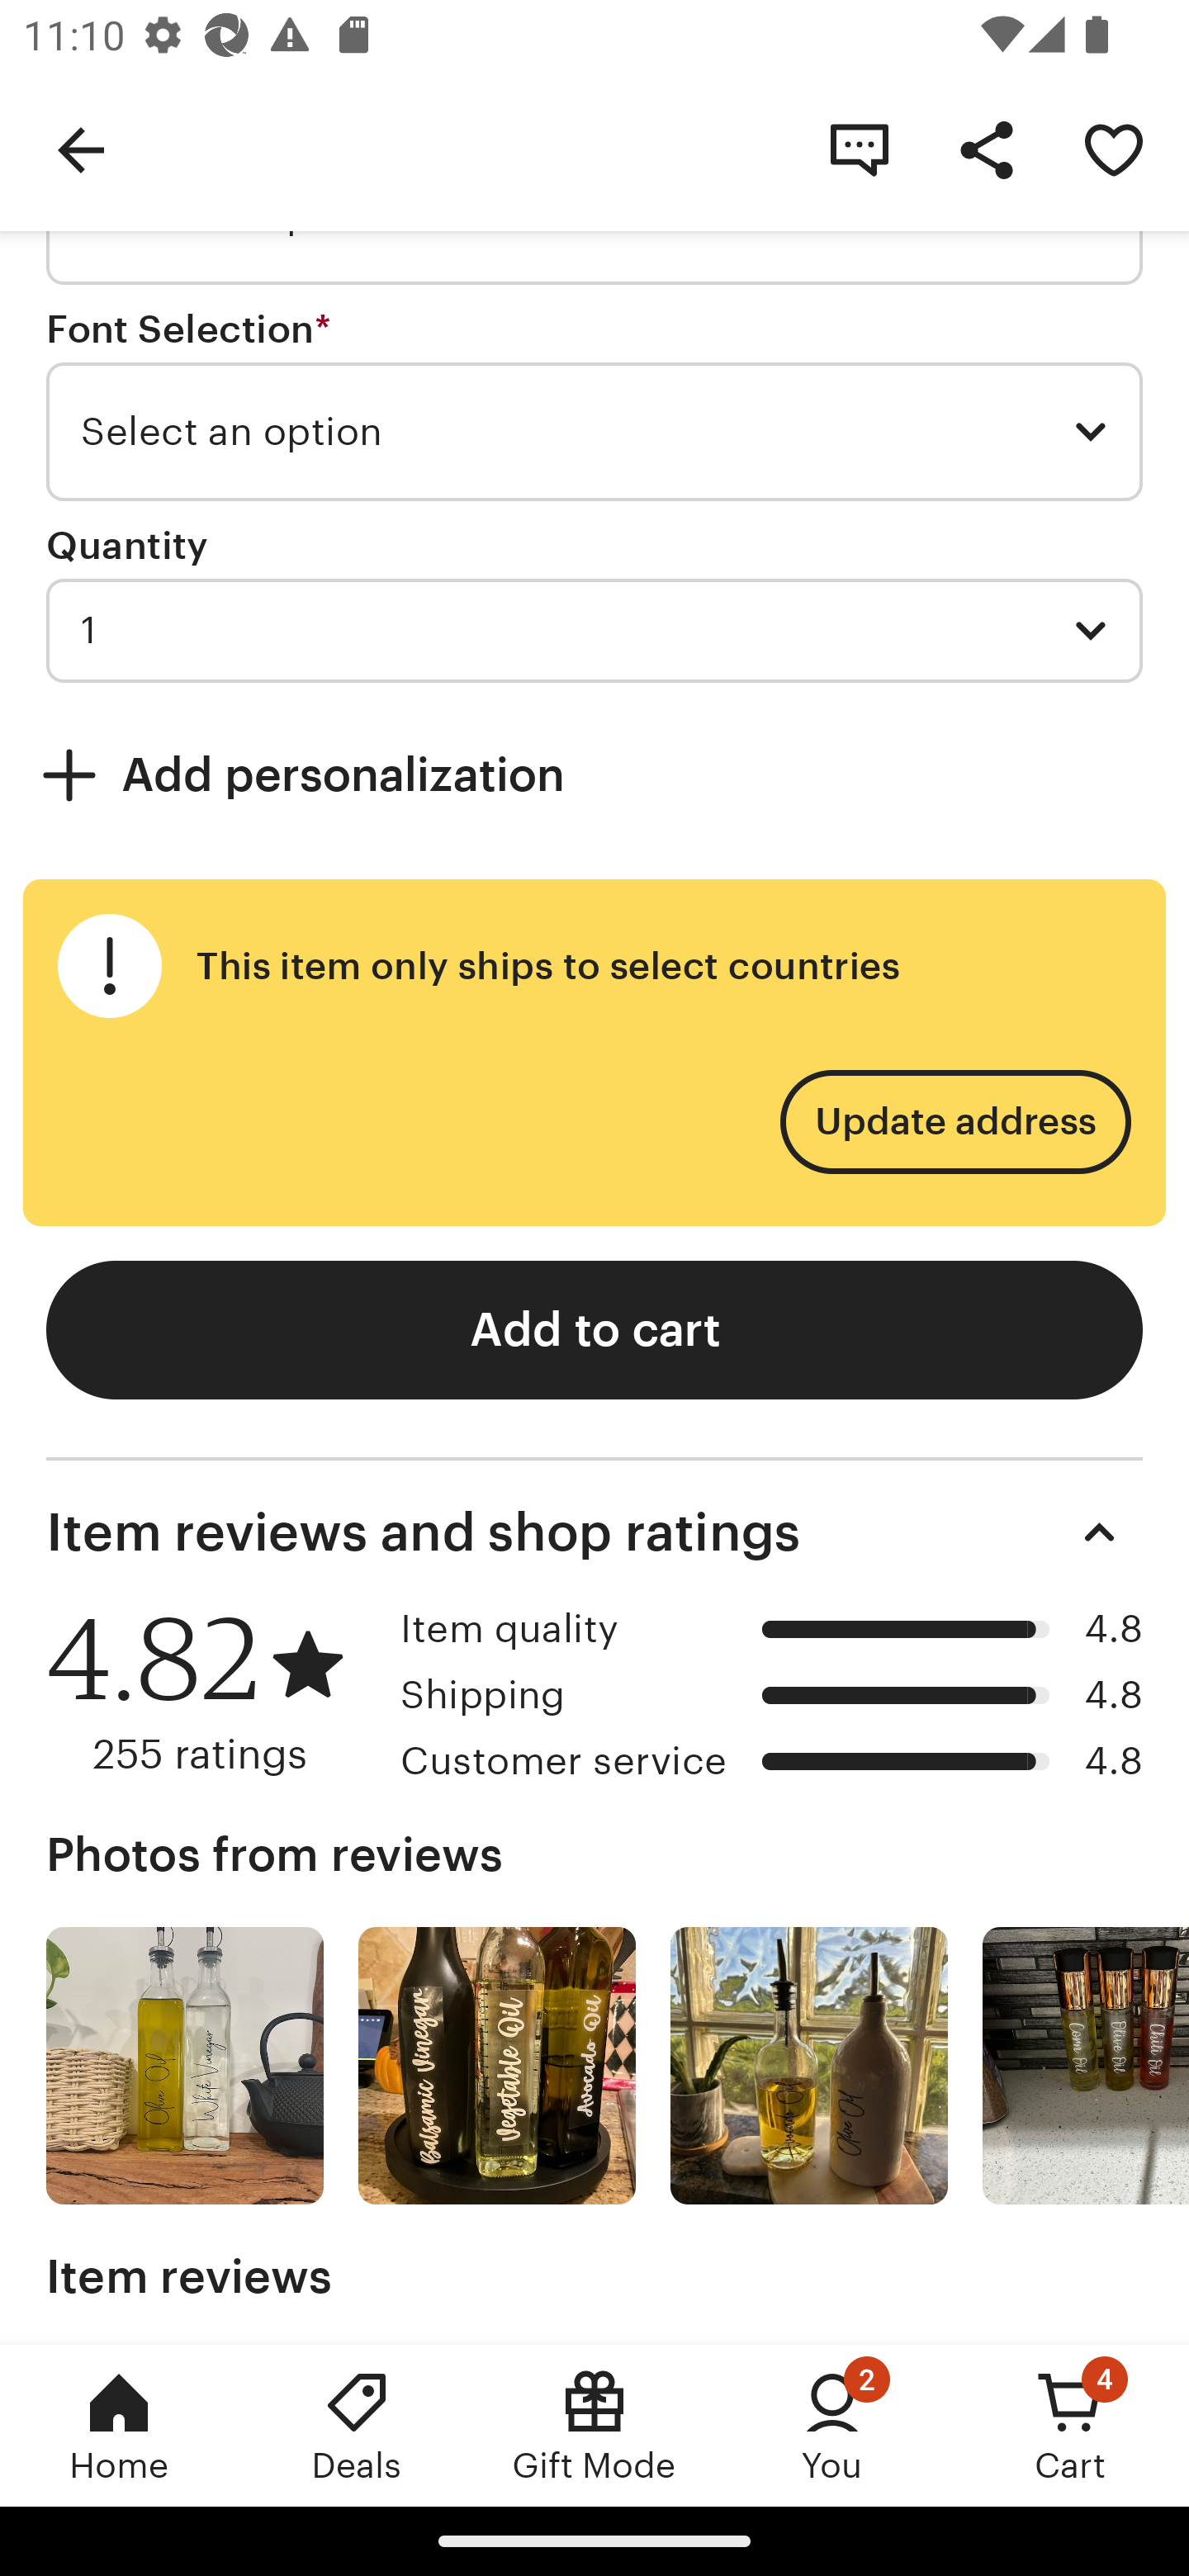 The height and width of the screenshot is (2576, 1189). I want to click on Add personalization Add personalization Required, so click(594, 774).